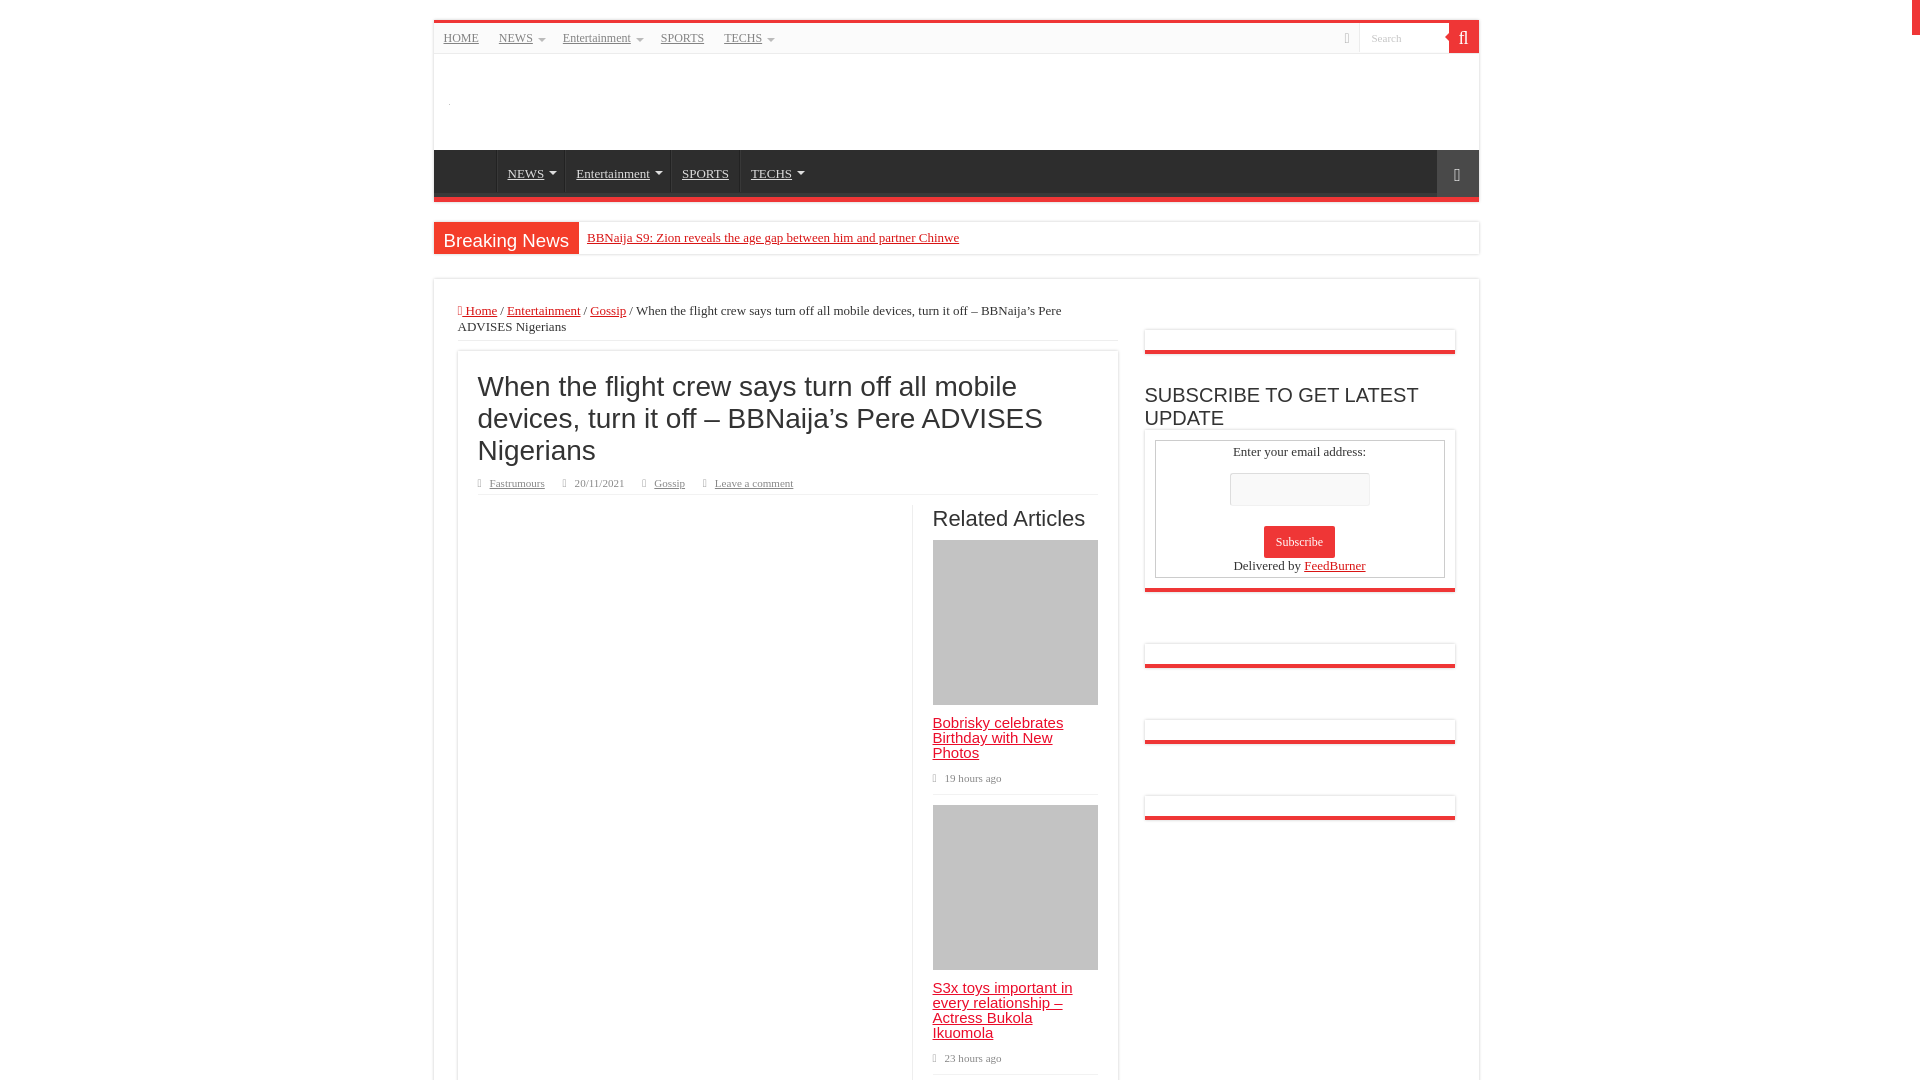  I want to click on Home, so click(478, 310).